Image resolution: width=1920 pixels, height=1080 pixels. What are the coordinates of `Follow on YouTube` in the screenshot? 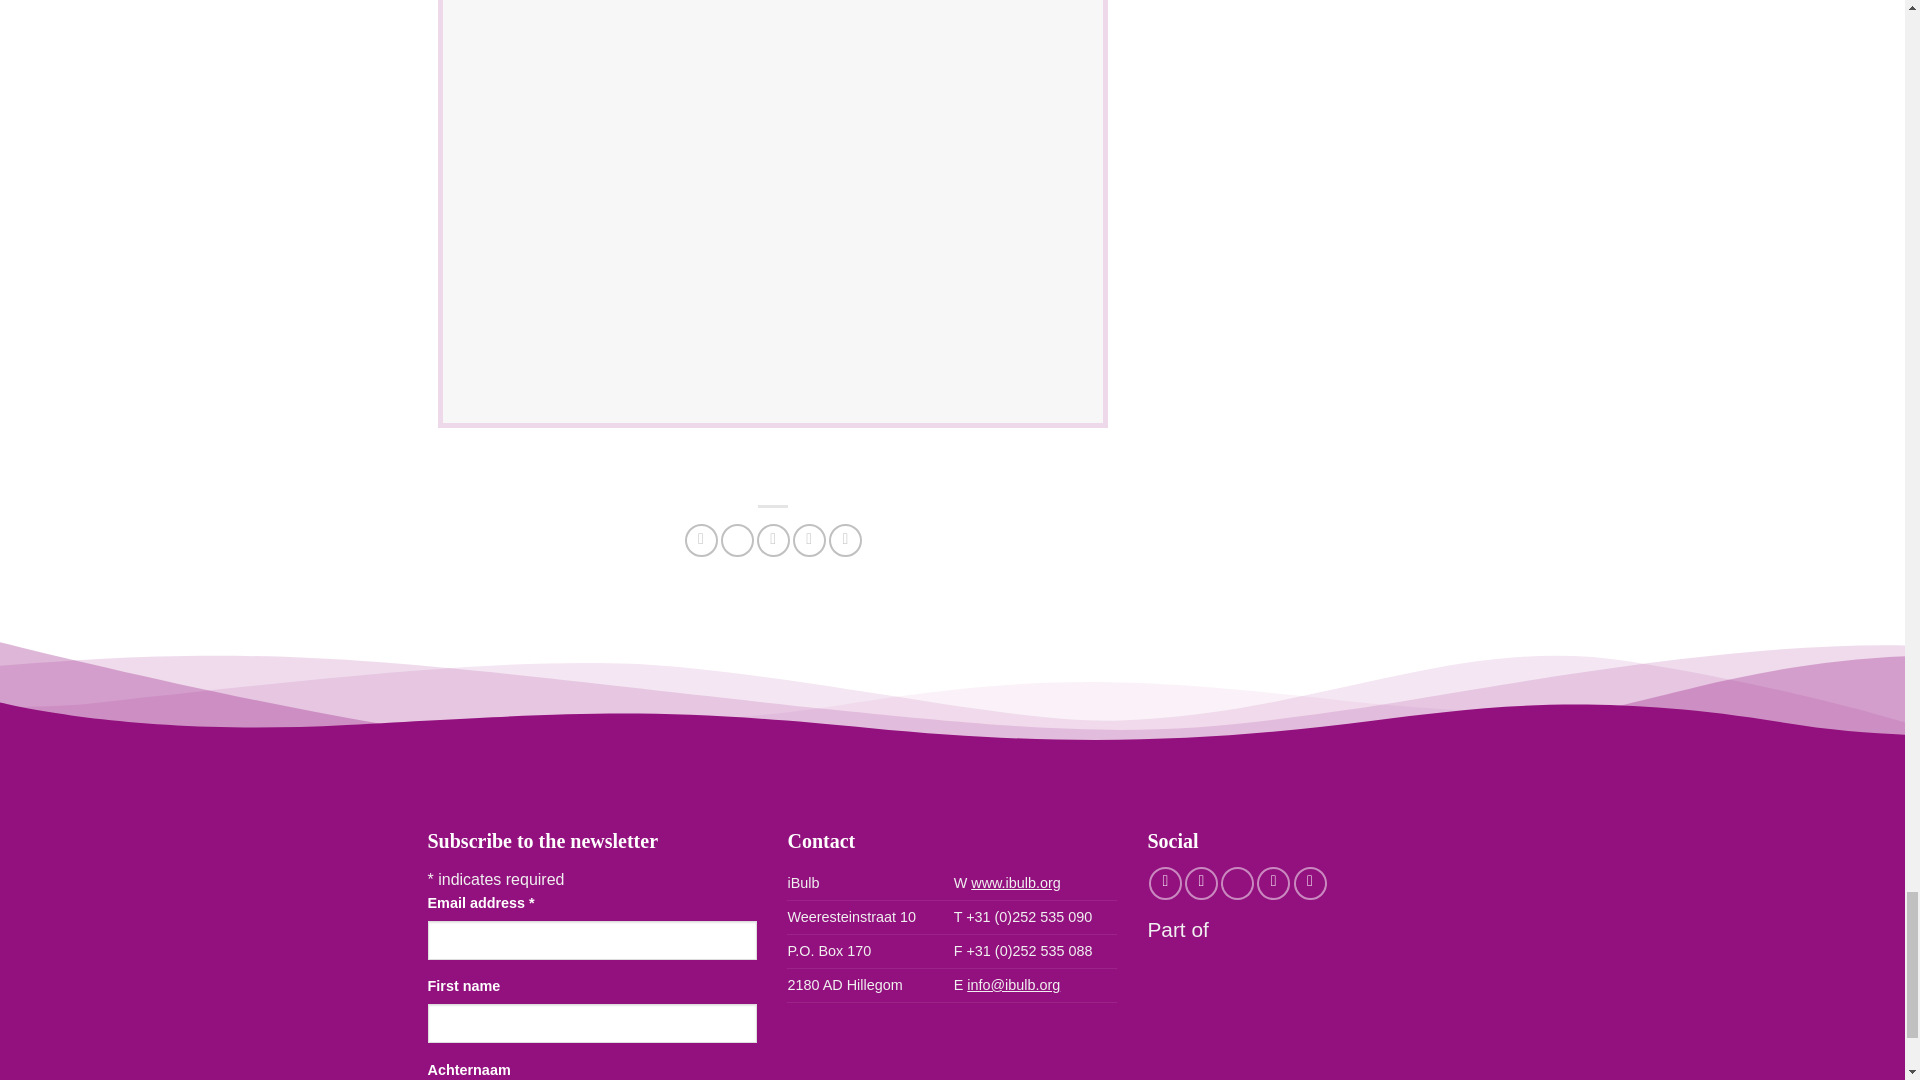 It's located at (1310, 883).